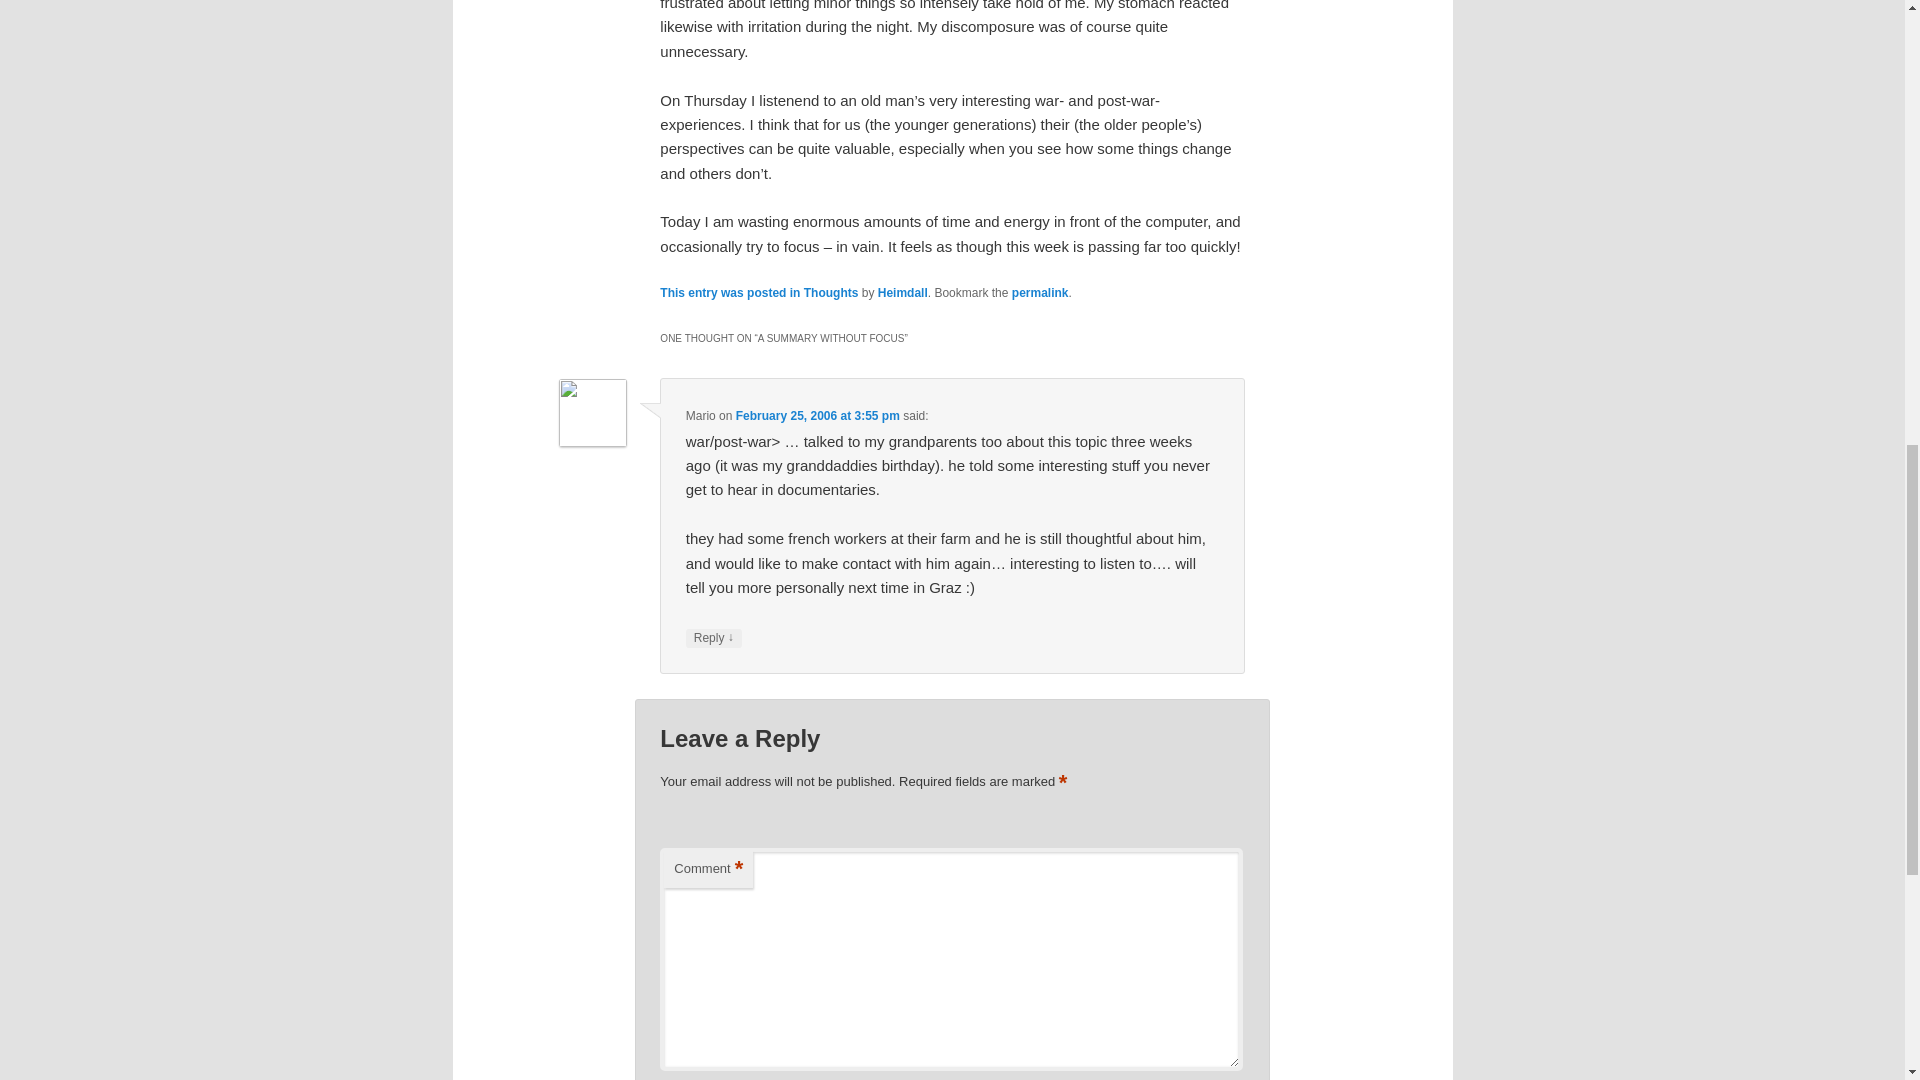 This screenshot has height=1080, width=1920. What do you see at coordinates (1040, 293) in the screenshot?
I see `permalink` at bounding box center [1040, 293].